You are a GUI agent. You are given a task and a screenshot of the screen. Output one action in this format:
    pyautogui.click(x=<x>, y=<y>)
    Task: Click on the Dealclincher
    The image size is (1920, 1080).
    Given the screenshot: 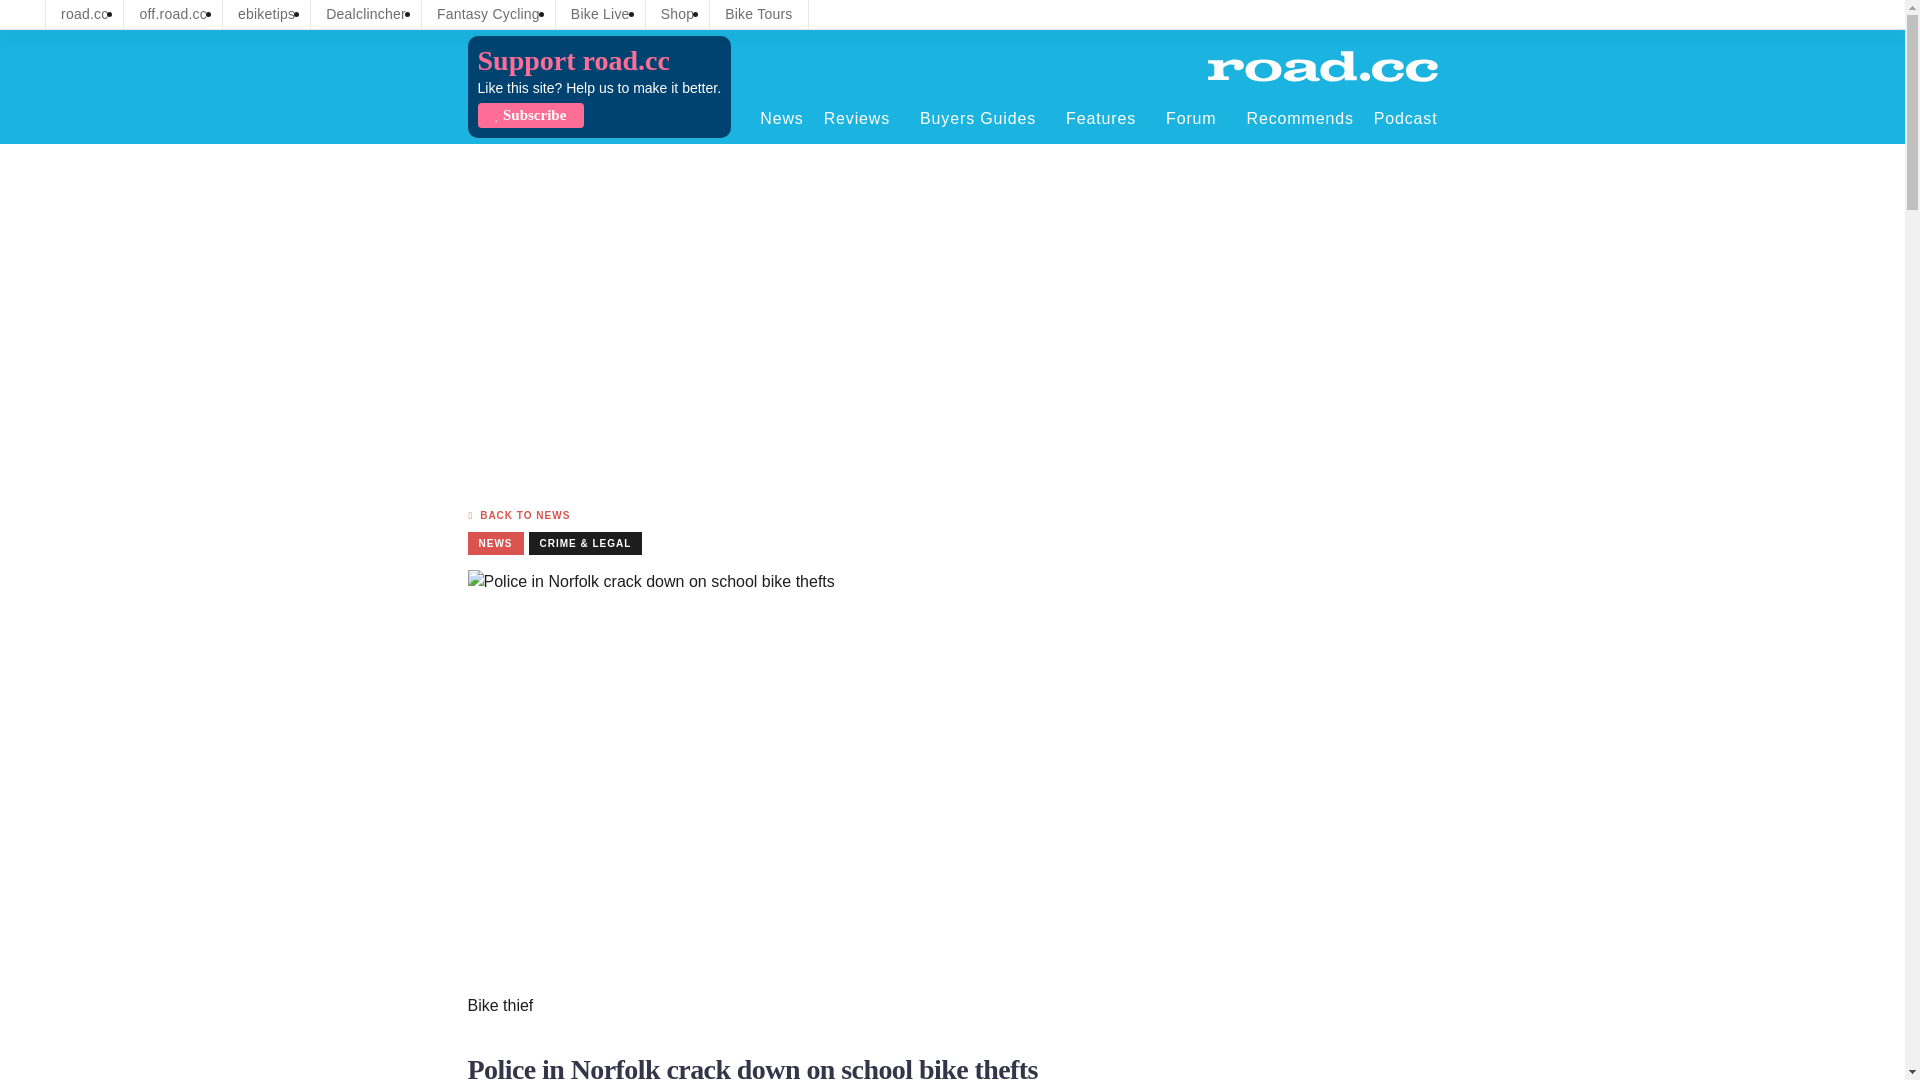 What is the action you would take?
    pyautogui.click(x=366, y=14)
    